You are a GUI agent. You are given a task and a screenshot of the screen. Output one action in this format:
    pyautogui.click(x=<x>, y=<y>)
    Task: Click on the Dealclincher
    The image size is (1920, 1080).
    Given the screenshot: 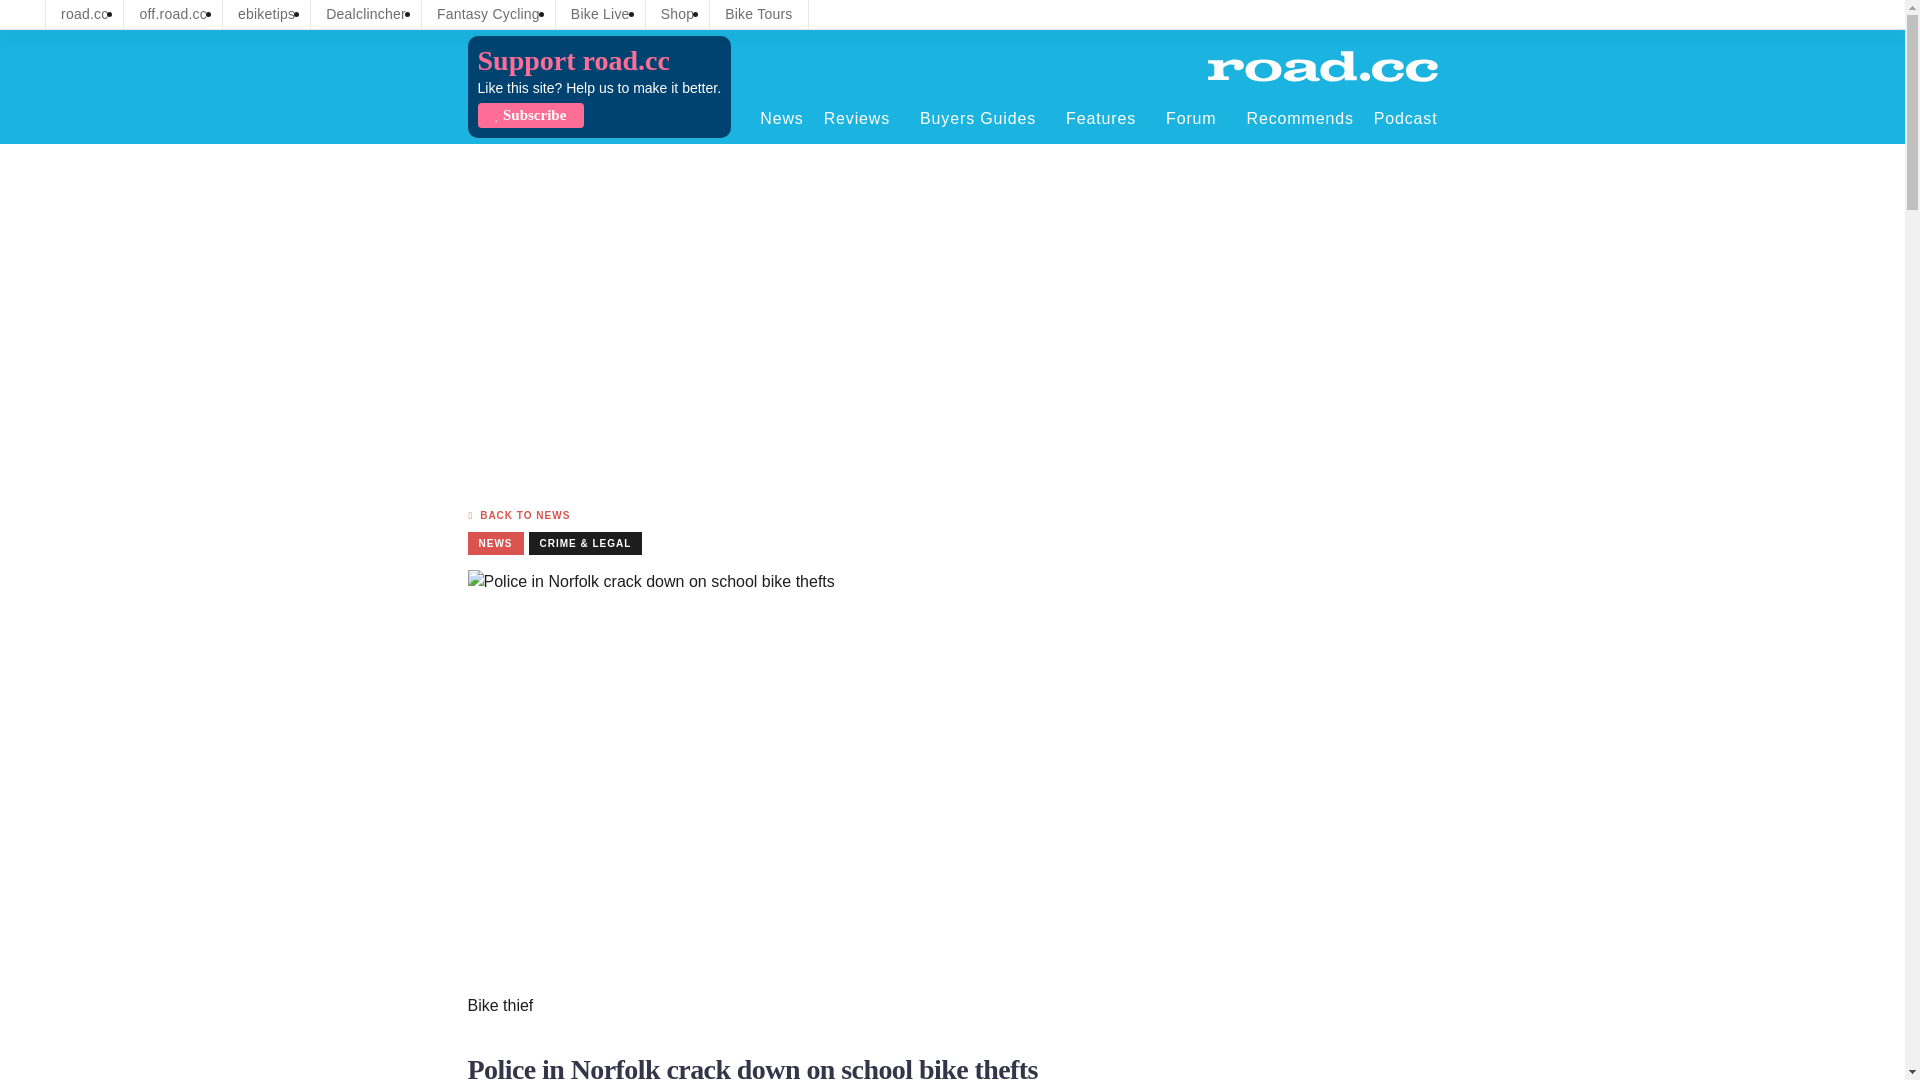 What is the action you would take?
    pyautogui.click(x=366, y=14)
    